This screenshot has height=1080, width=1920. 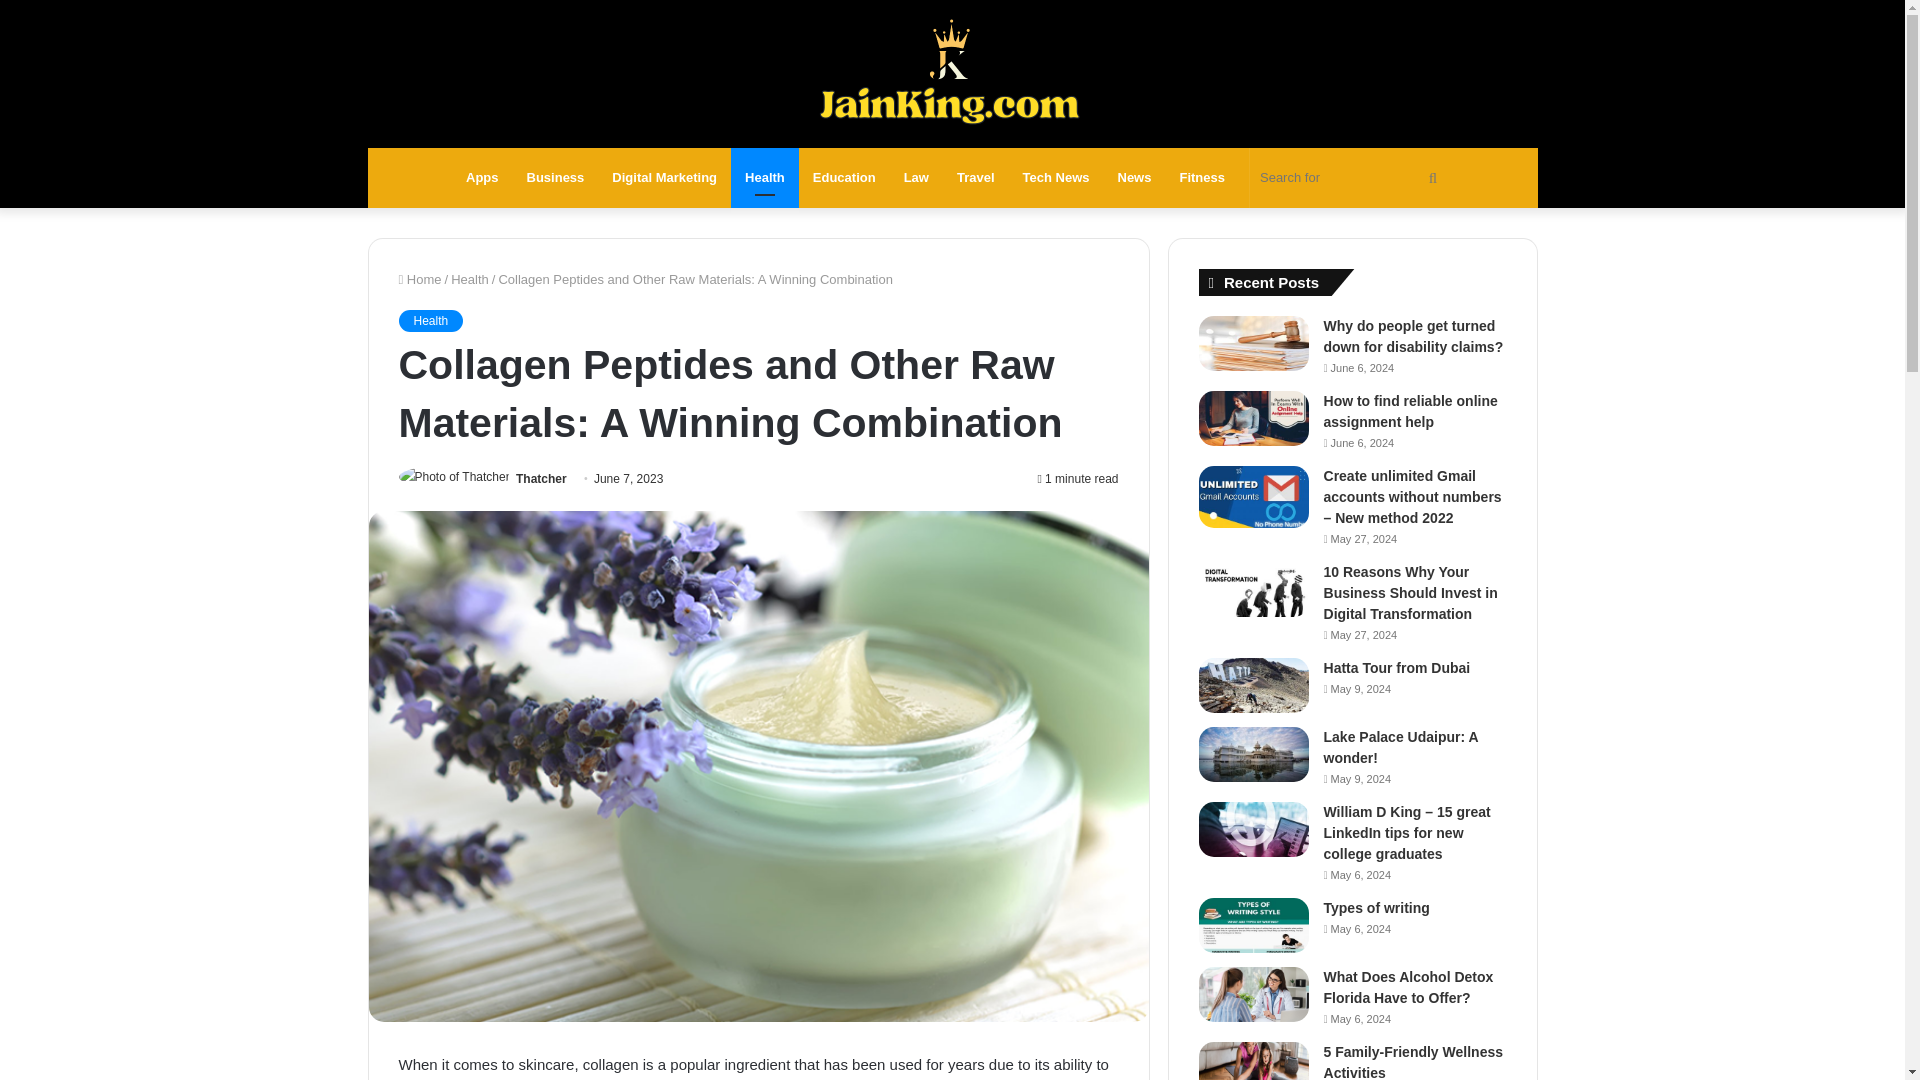 What do you see at coordinates (430, 320) in the screenshot?
I see `Health` at bounding box center [430, 320].